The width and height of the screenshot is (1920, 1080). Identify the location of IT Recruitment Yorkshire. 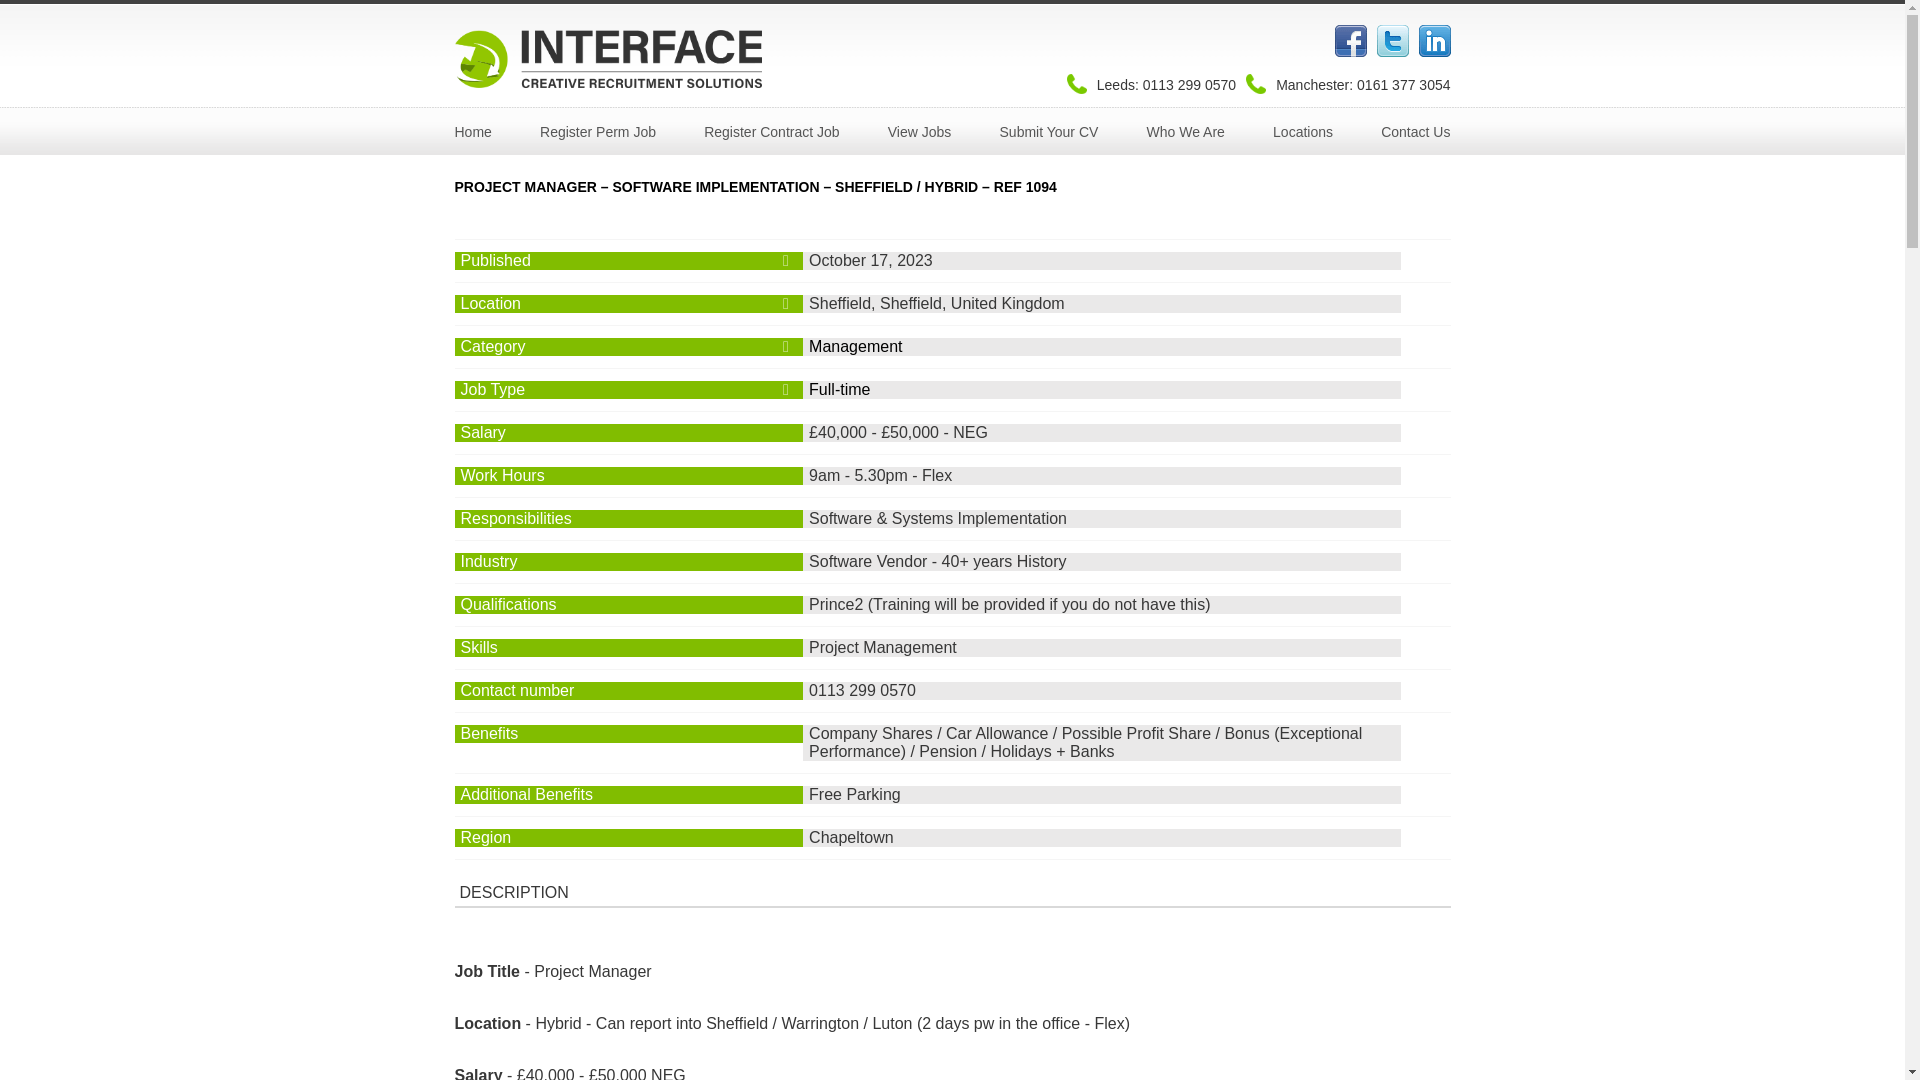
(1302, 132).